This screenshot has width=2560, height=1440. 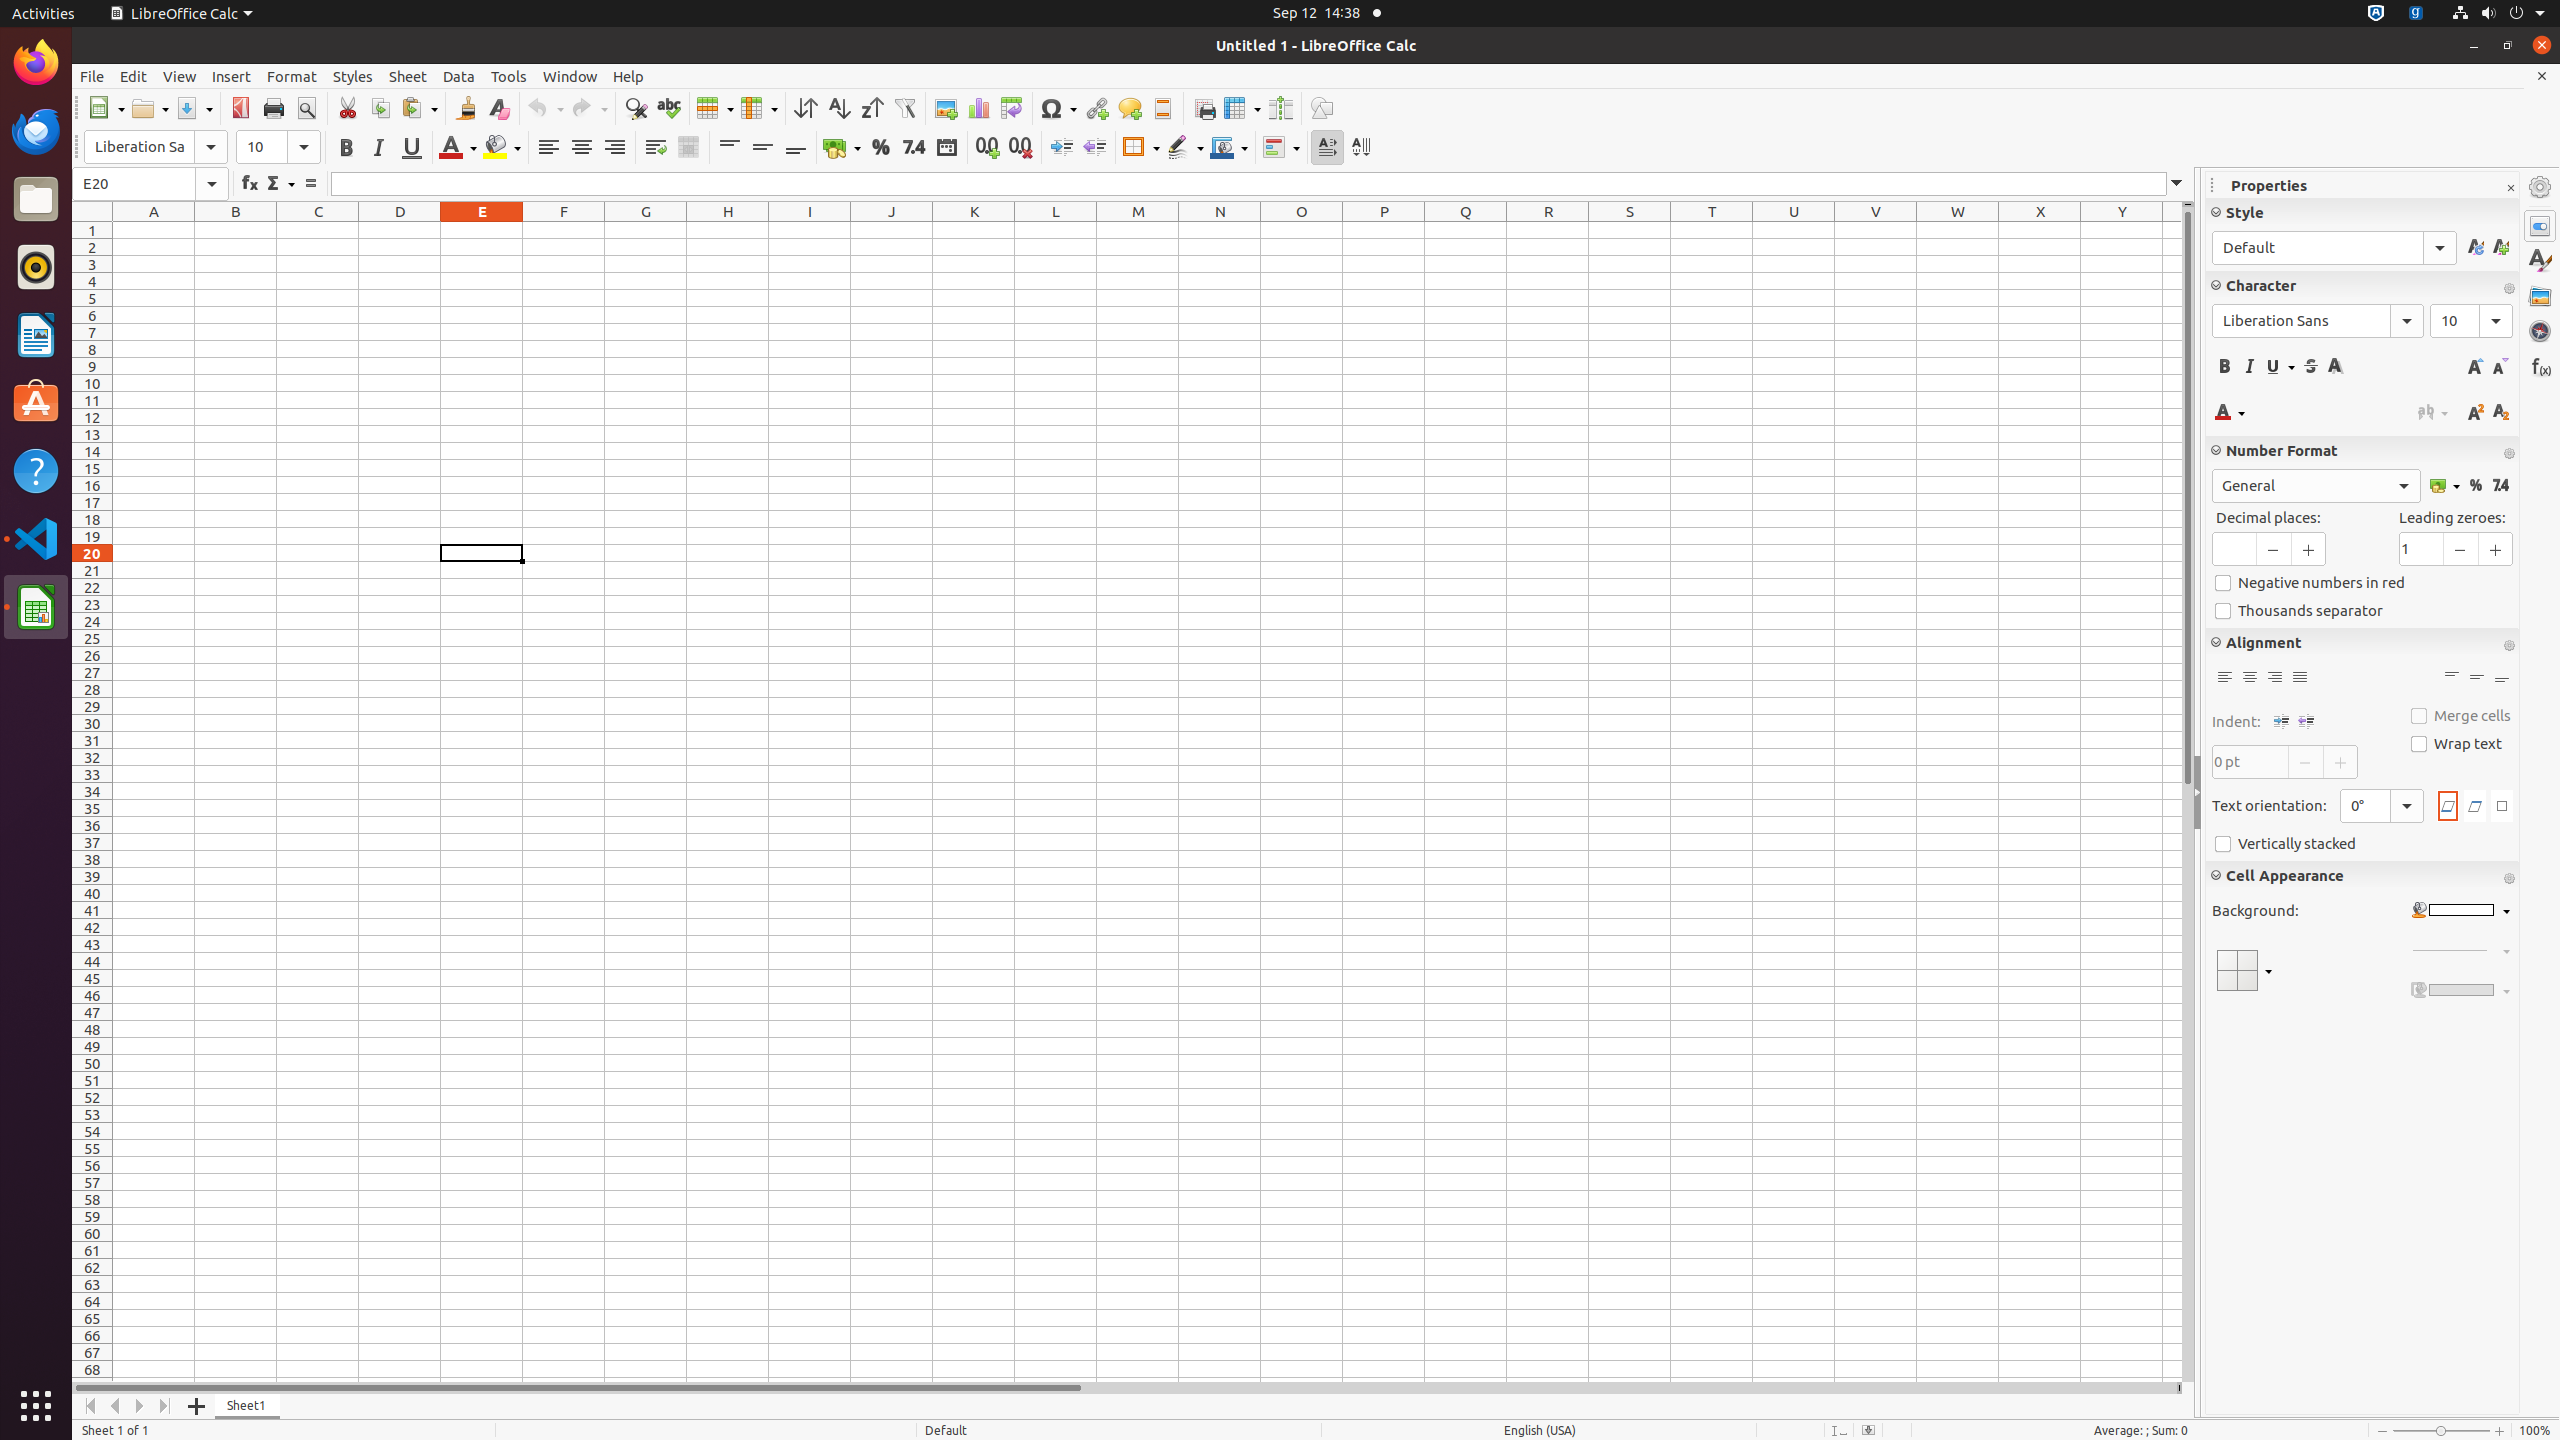 I want to click on Properties, so click(x=2540, y=226).